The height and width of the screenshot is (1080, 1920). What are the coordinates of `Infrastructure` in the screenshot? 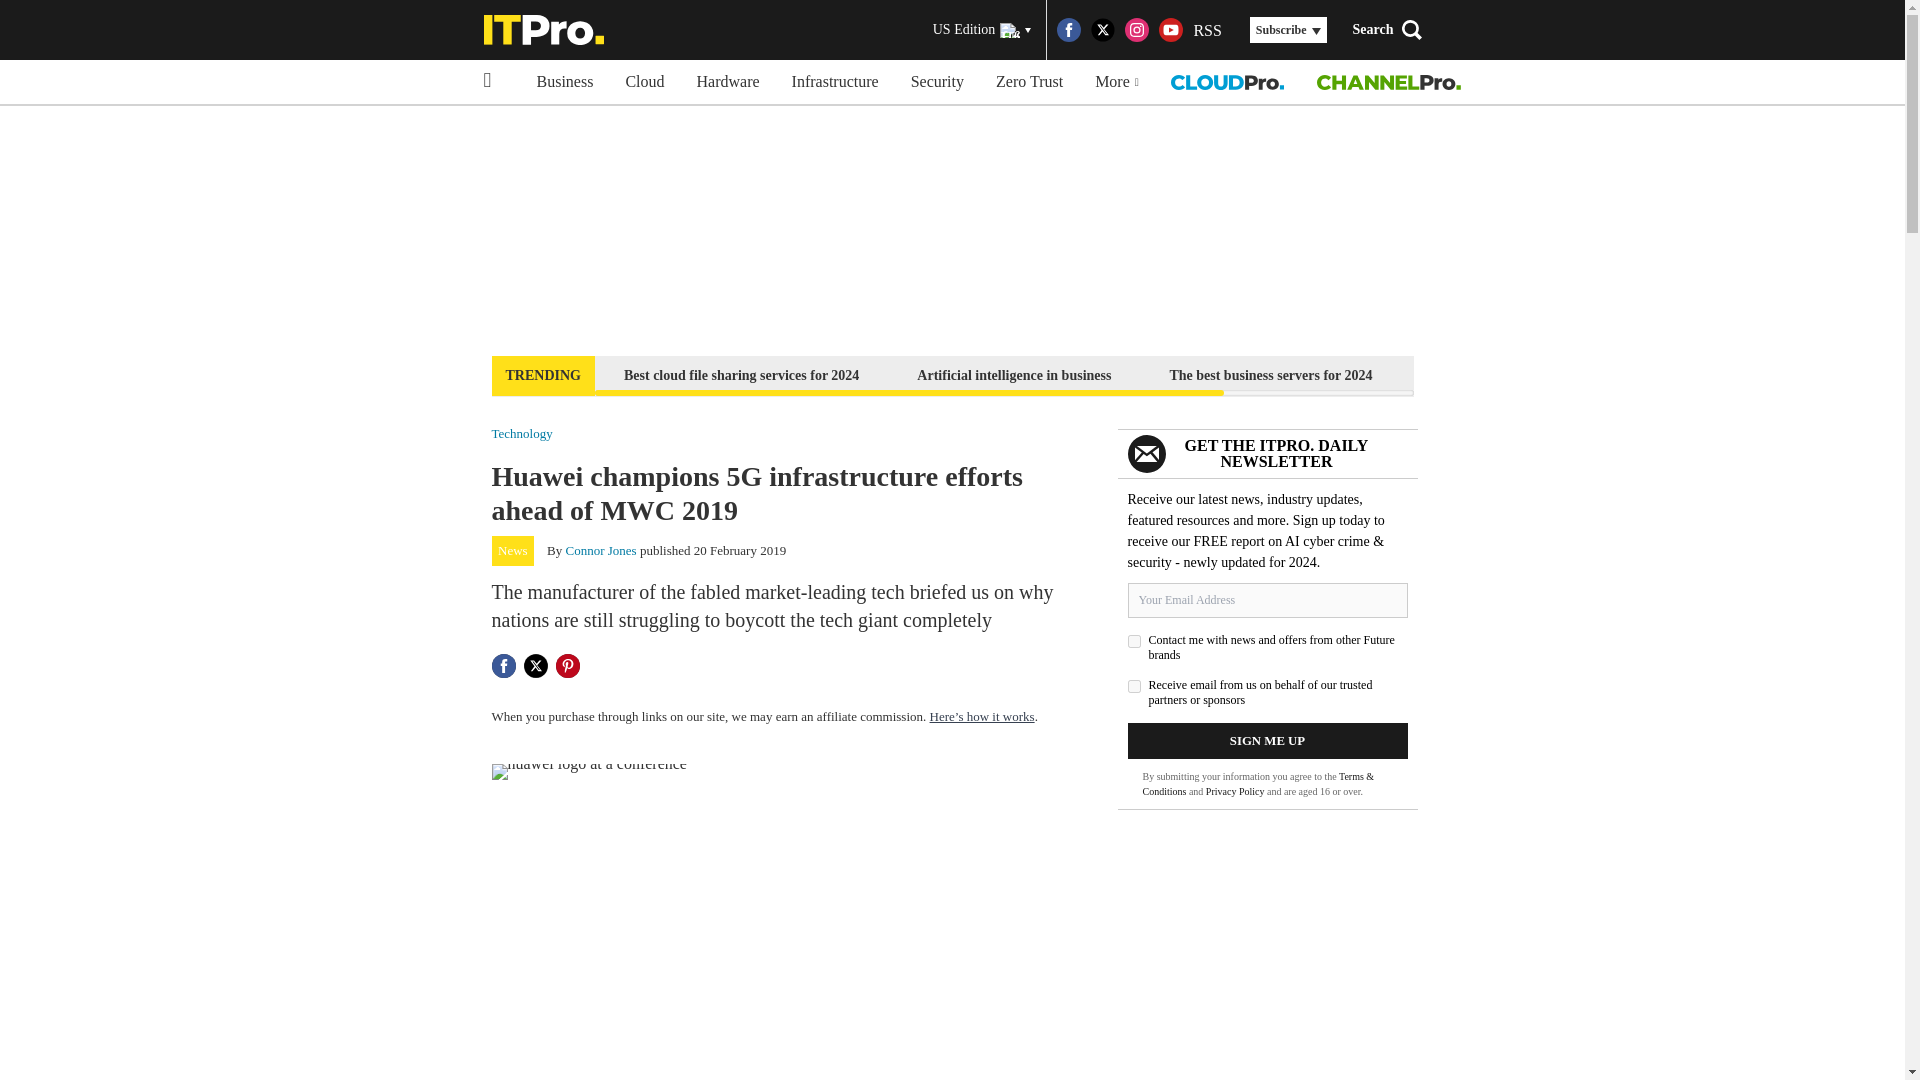 It's located at (834, 82).